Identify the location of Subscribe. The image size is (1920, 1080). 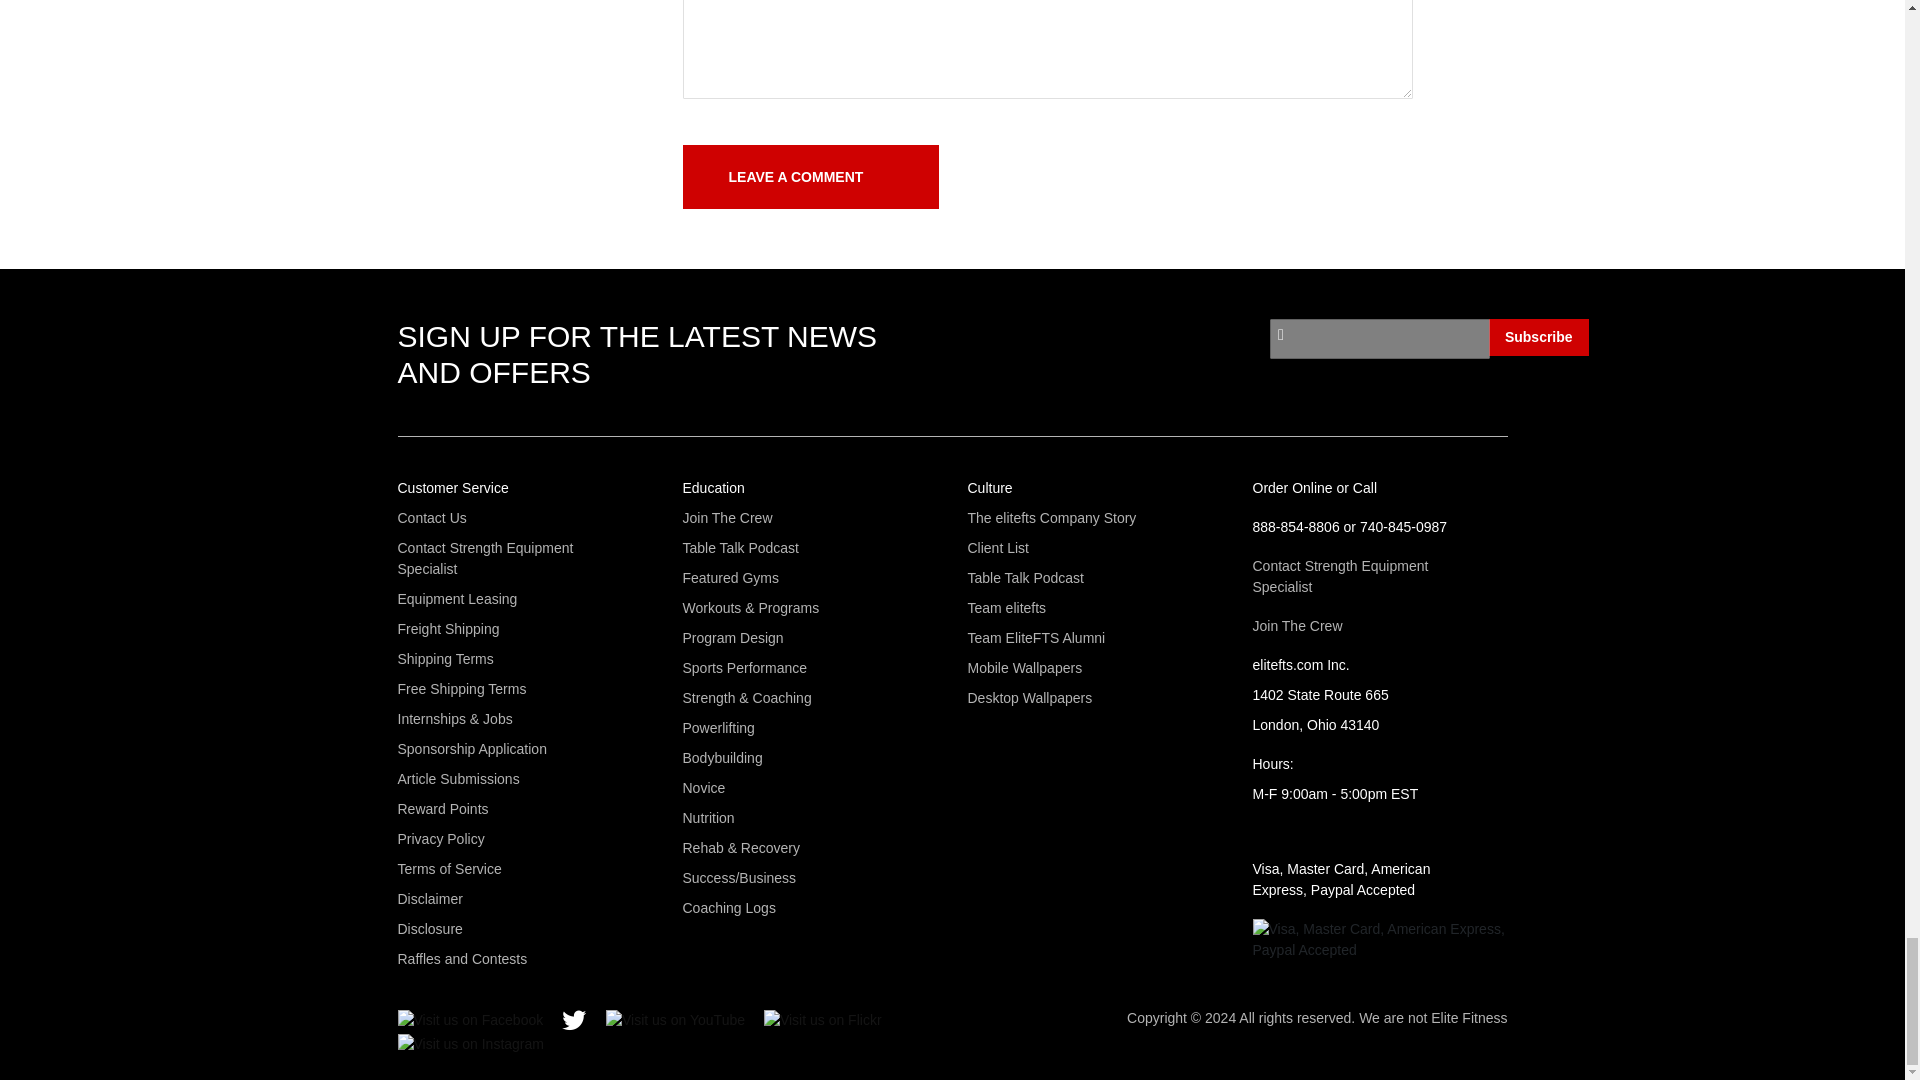
(1539, 337).